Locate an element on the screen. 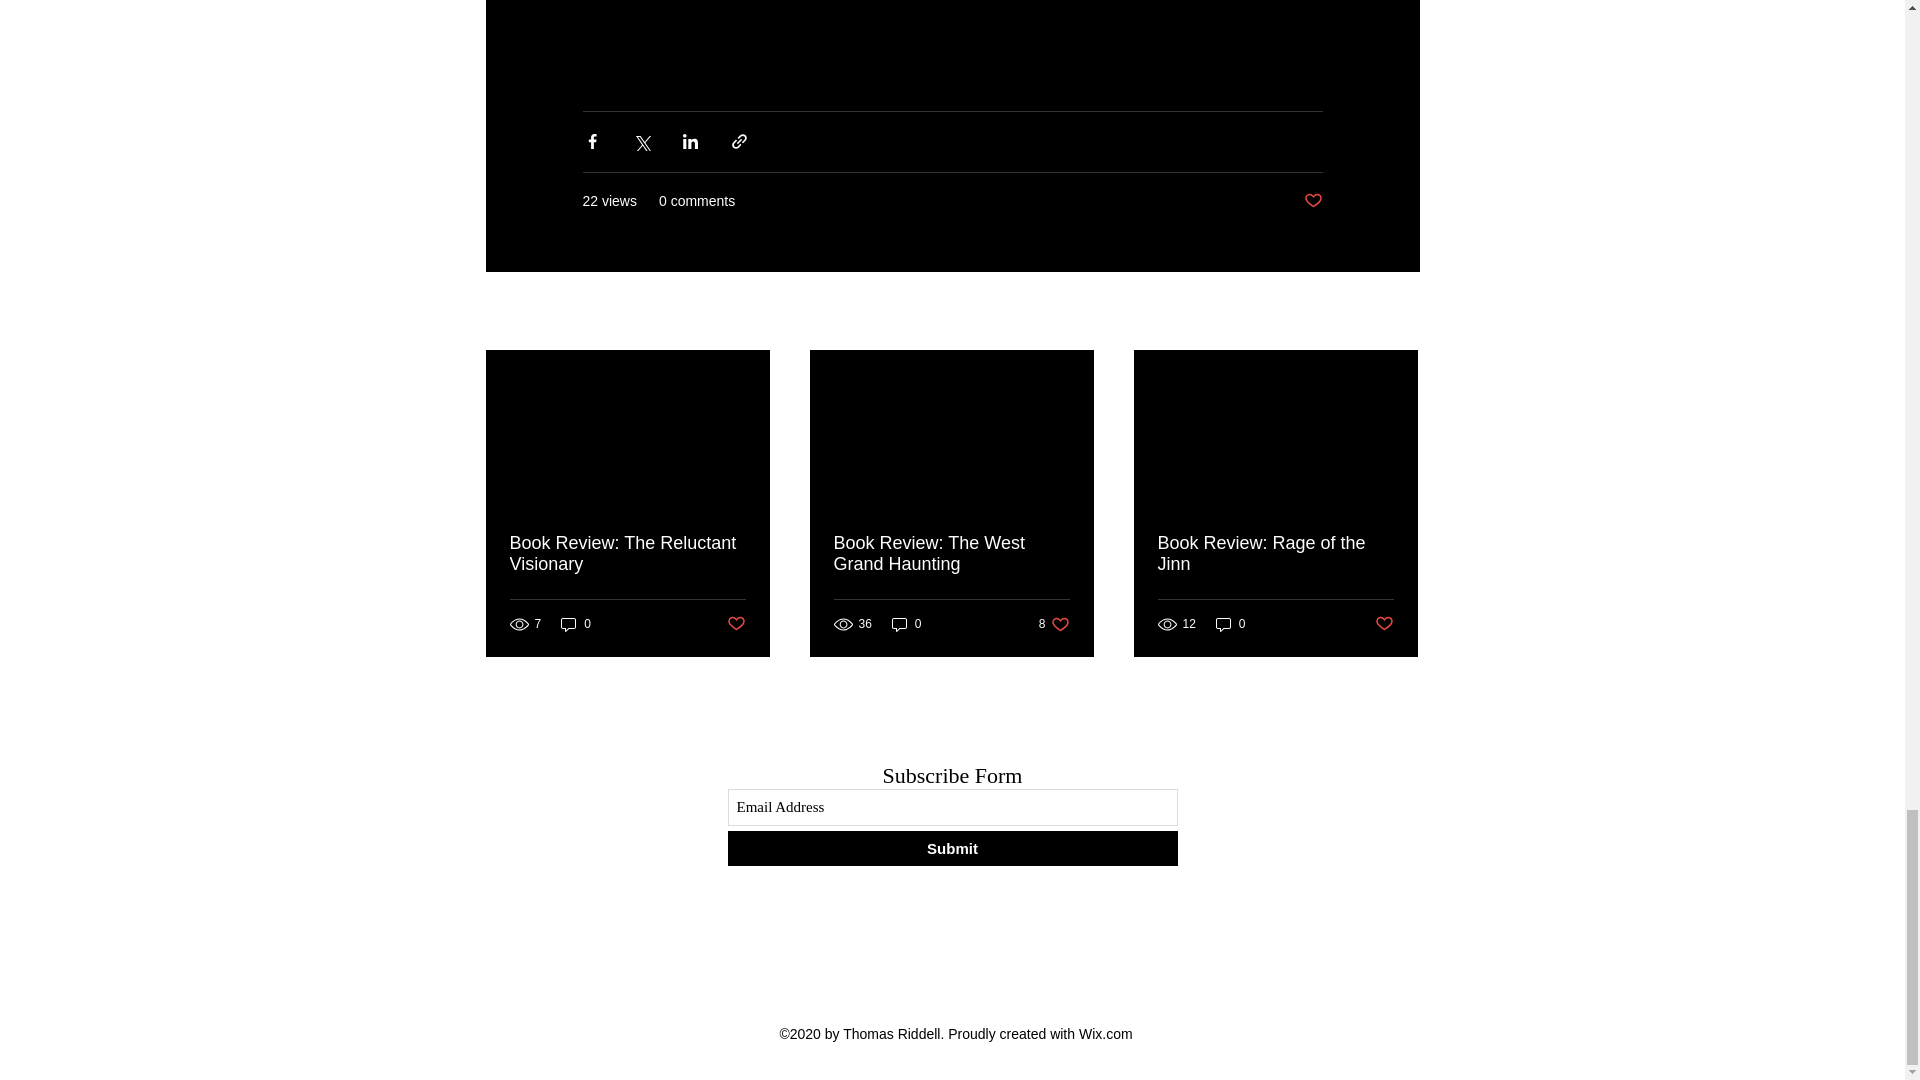 The image size is (1920, 1080). Book Review: The West Grand Haunting is located at coordinates (951, 554).